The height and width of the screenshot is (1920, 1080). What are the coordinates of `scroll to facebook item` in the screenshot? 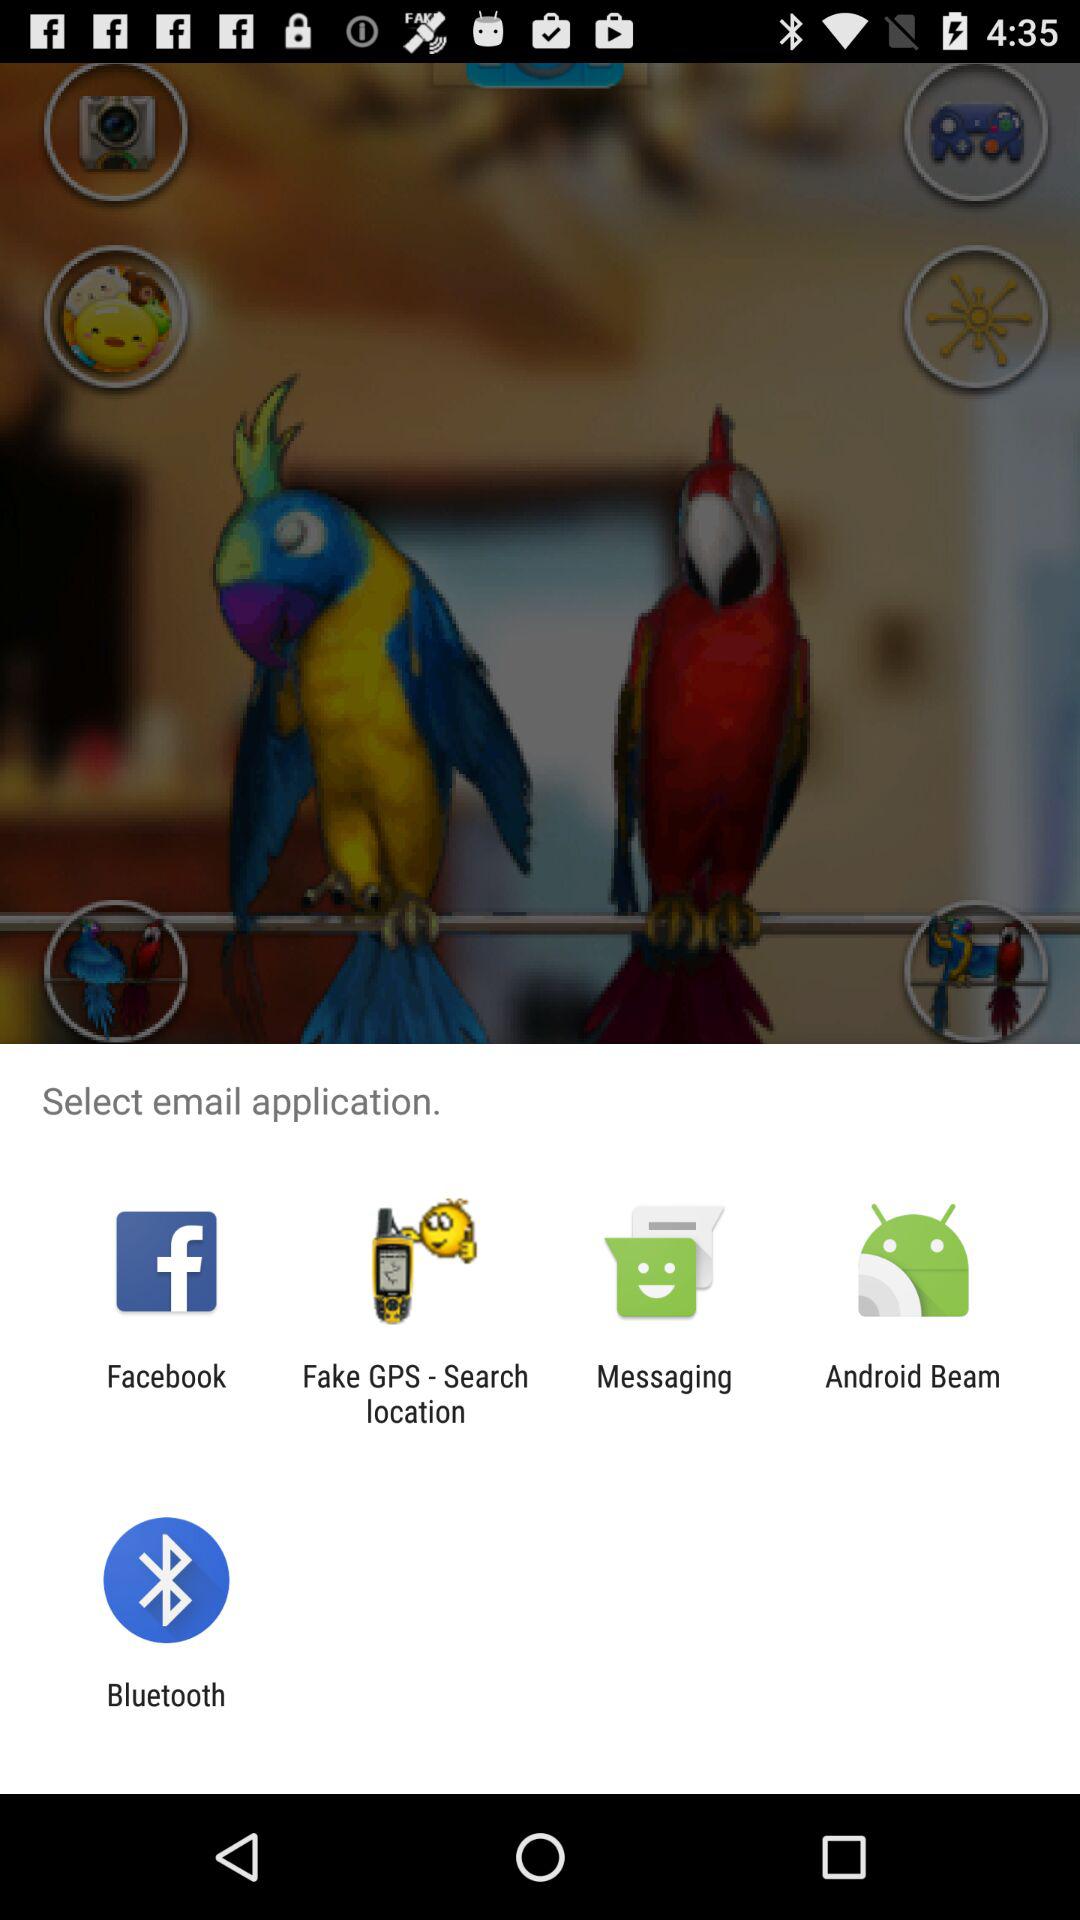 It's located at (166, 1393).